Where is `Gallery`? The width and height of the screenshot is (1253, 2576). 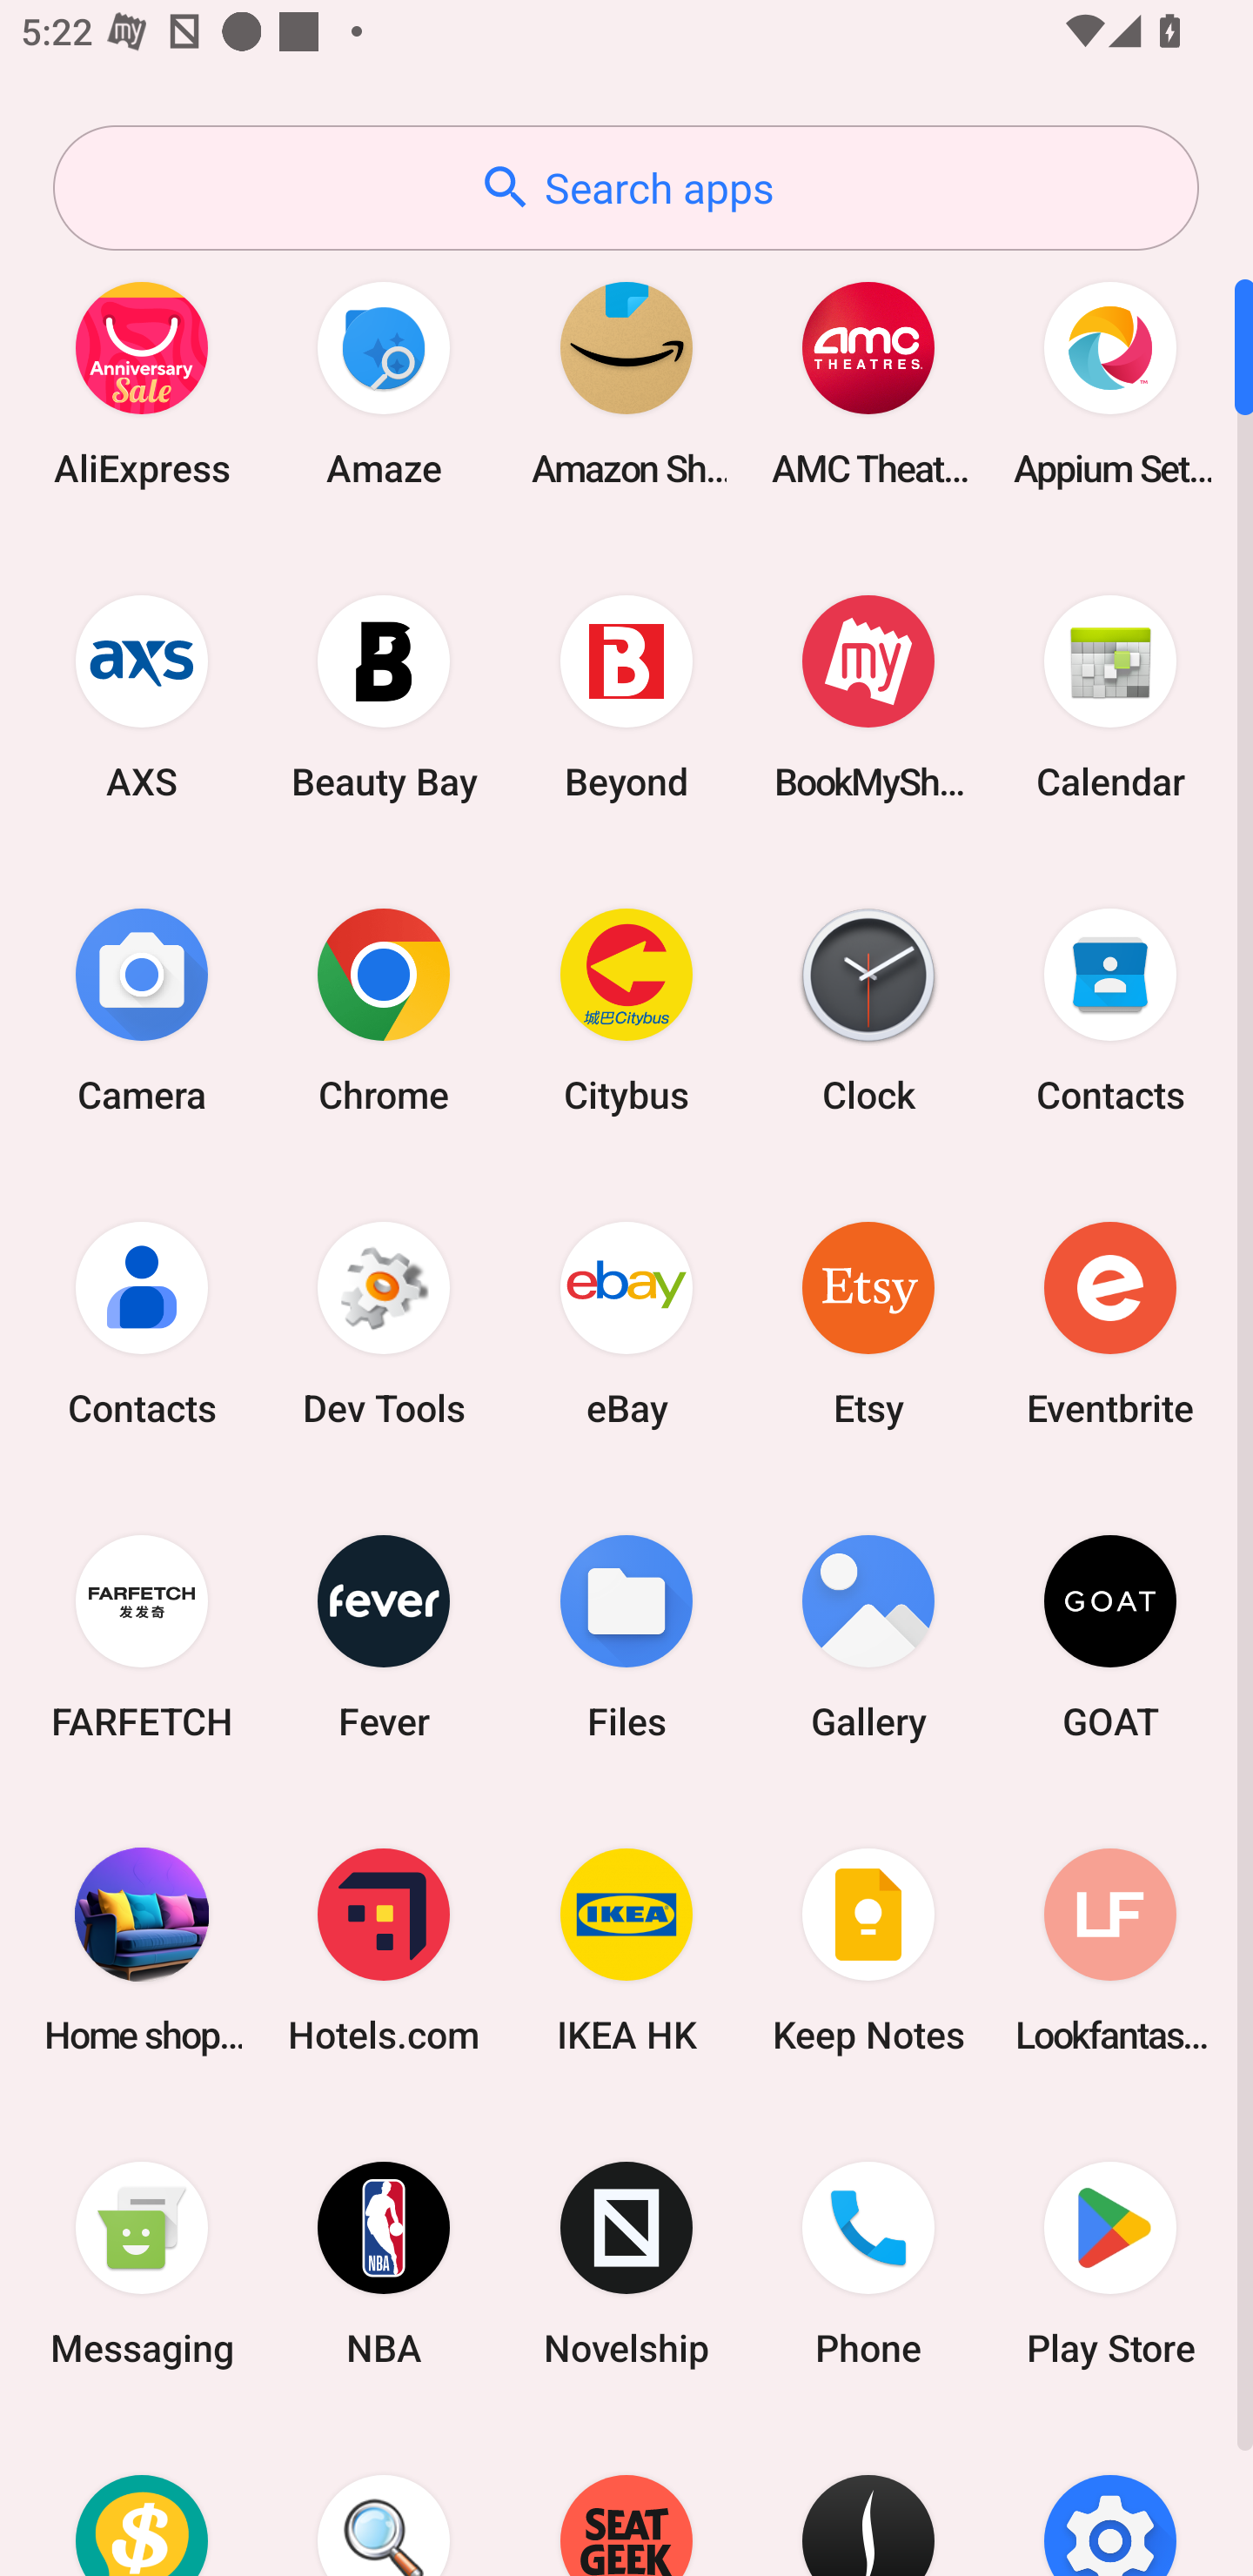
Gallery is located at coordinates (868, 1636).